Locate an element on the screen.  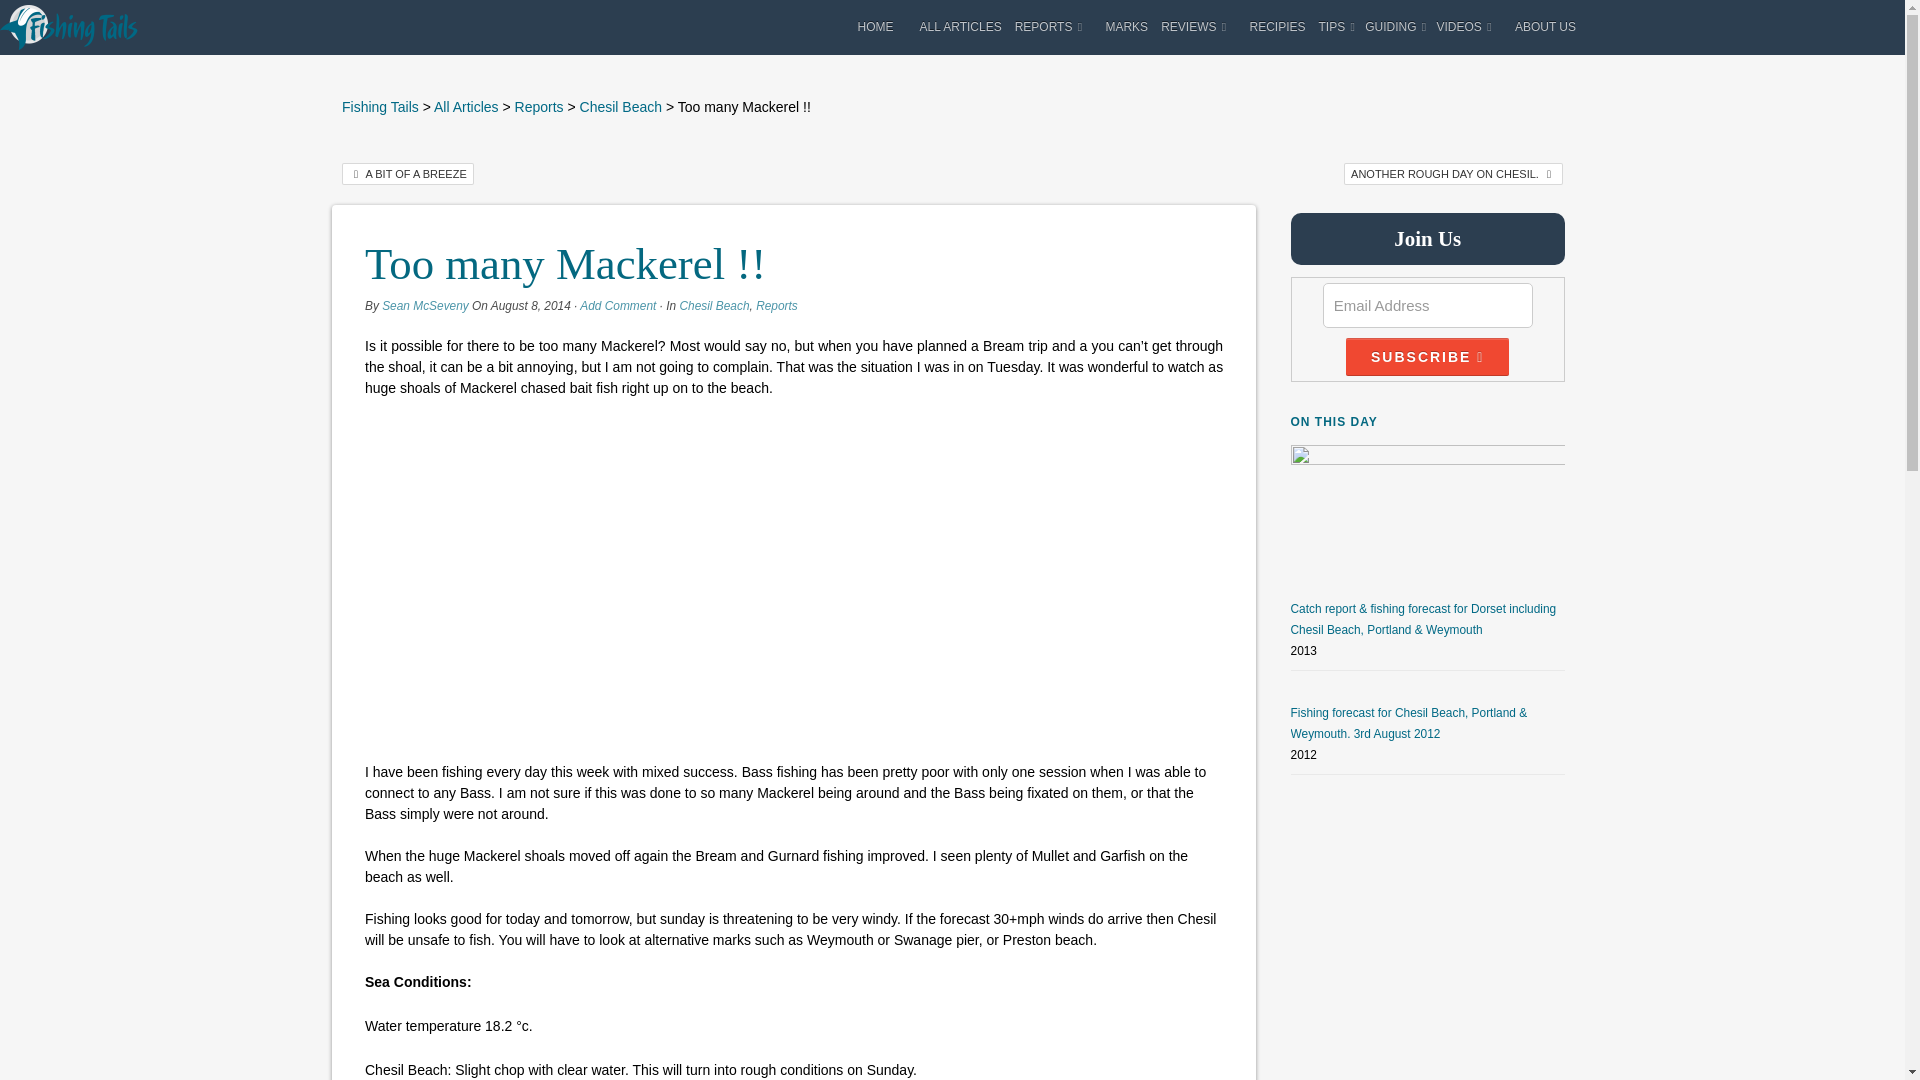
Go to the Reports category archives. is located at coordinates (539, 106).